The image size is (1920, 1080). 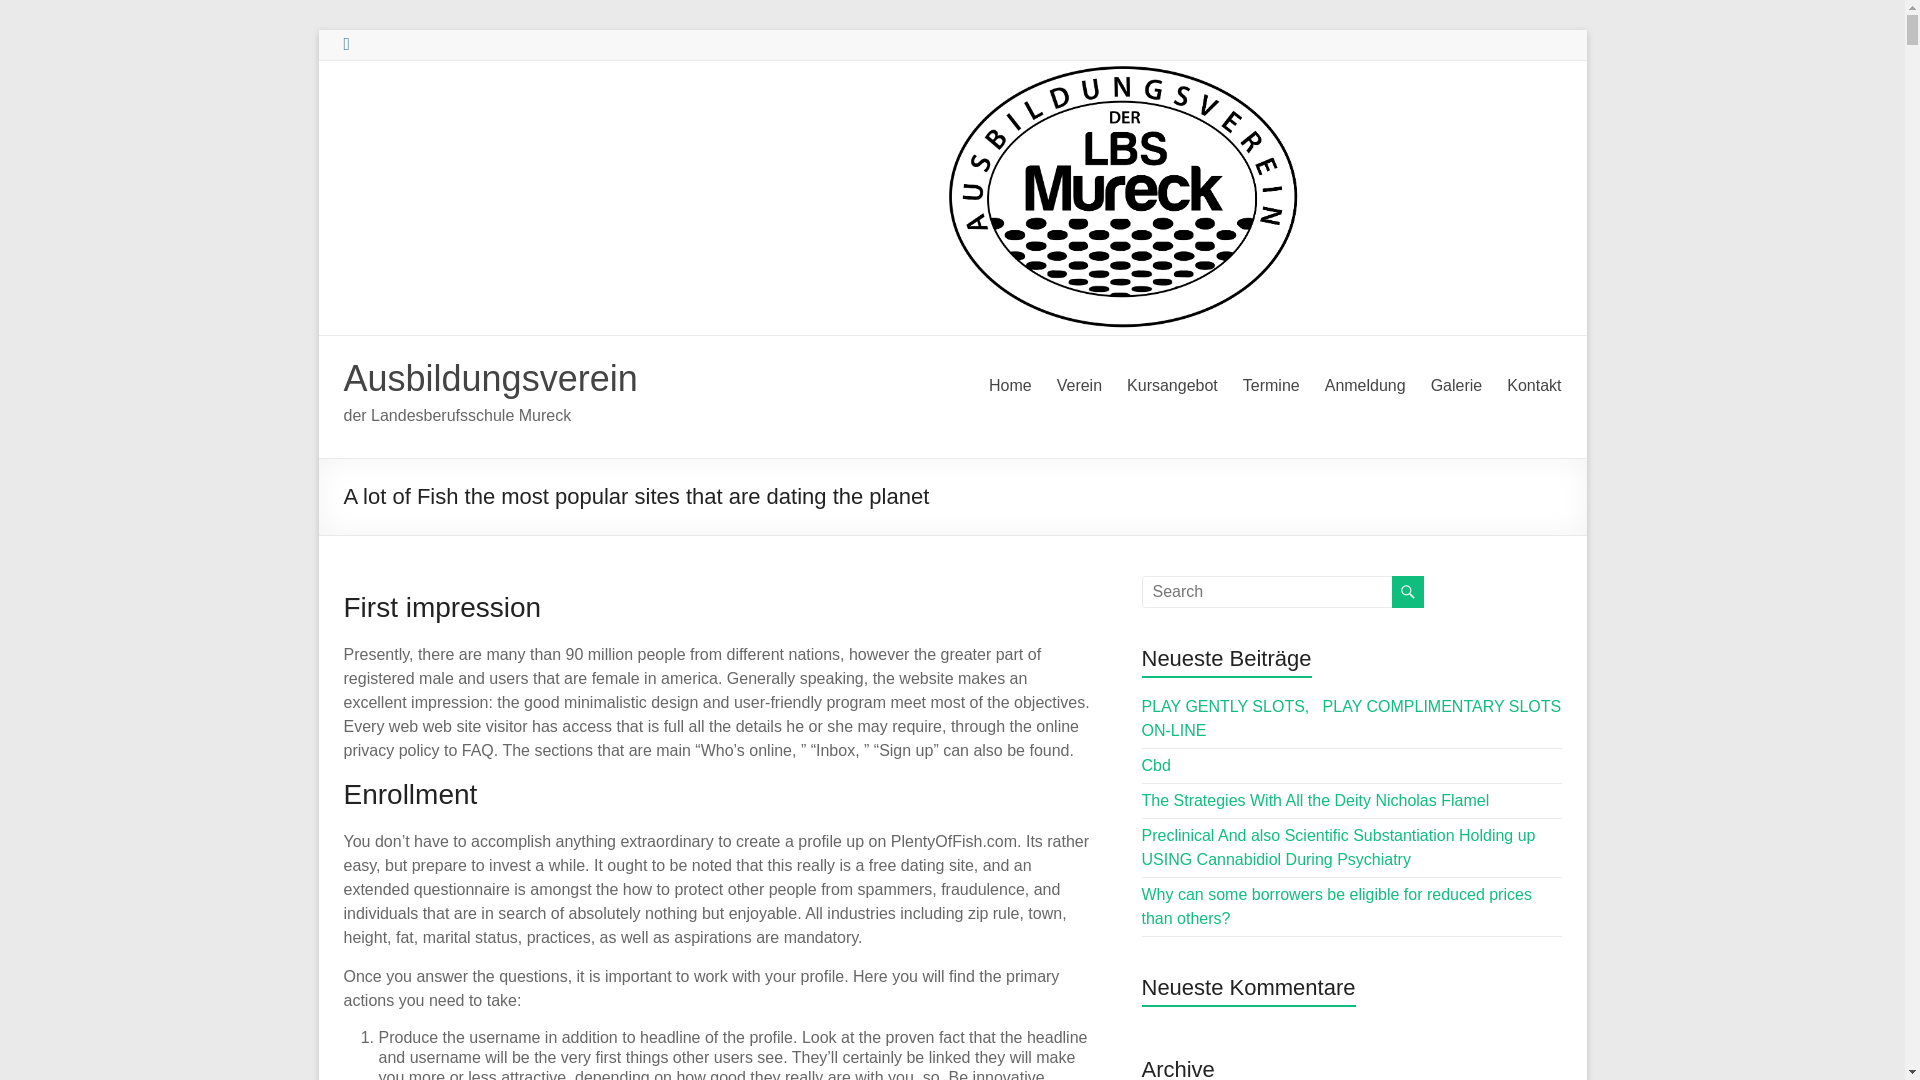 What do you see at coordinates (490, 378) in the screenshot?
I see `Ausbildungsverein` at bounding box center [490, 378].